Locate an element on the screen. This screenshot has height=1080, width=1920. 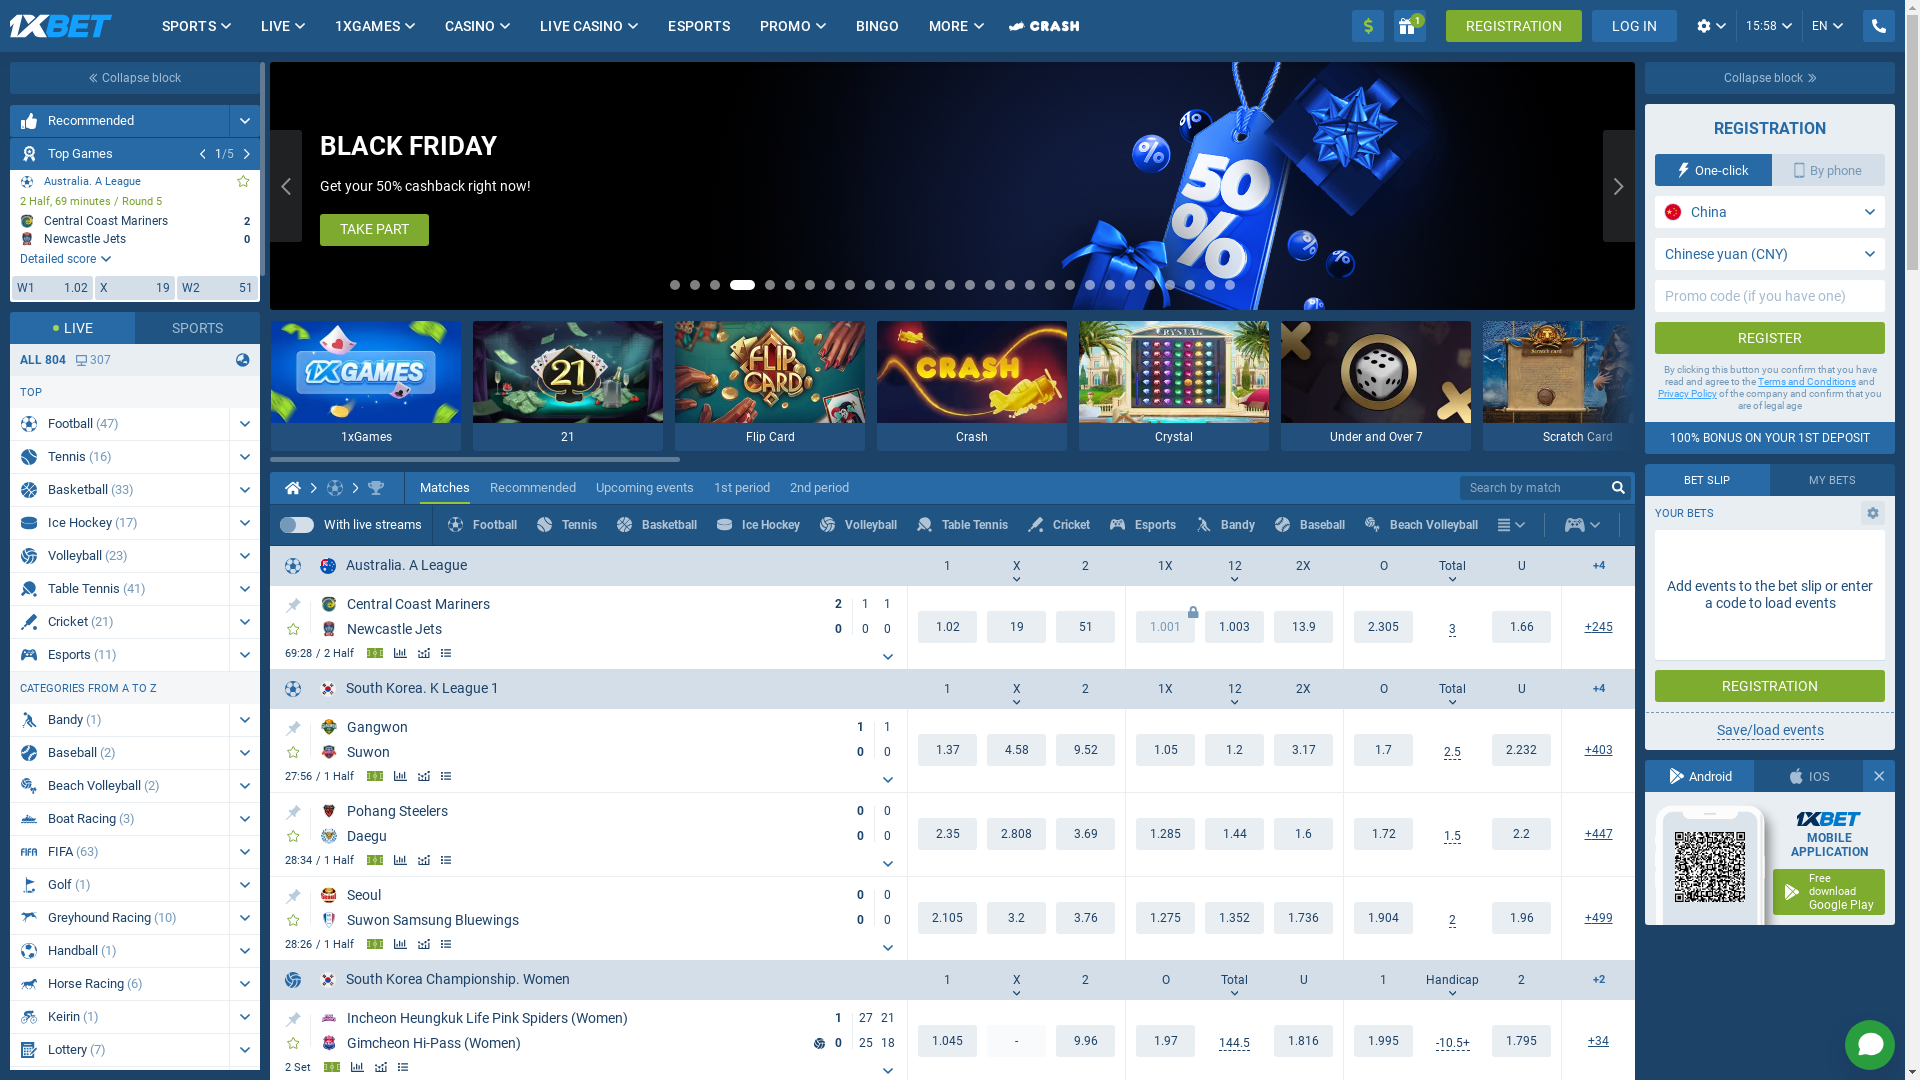
Central Coast Mariners
Newcastle Jets
2
0
1
0
1
0 is located at coordinates (612, 617).